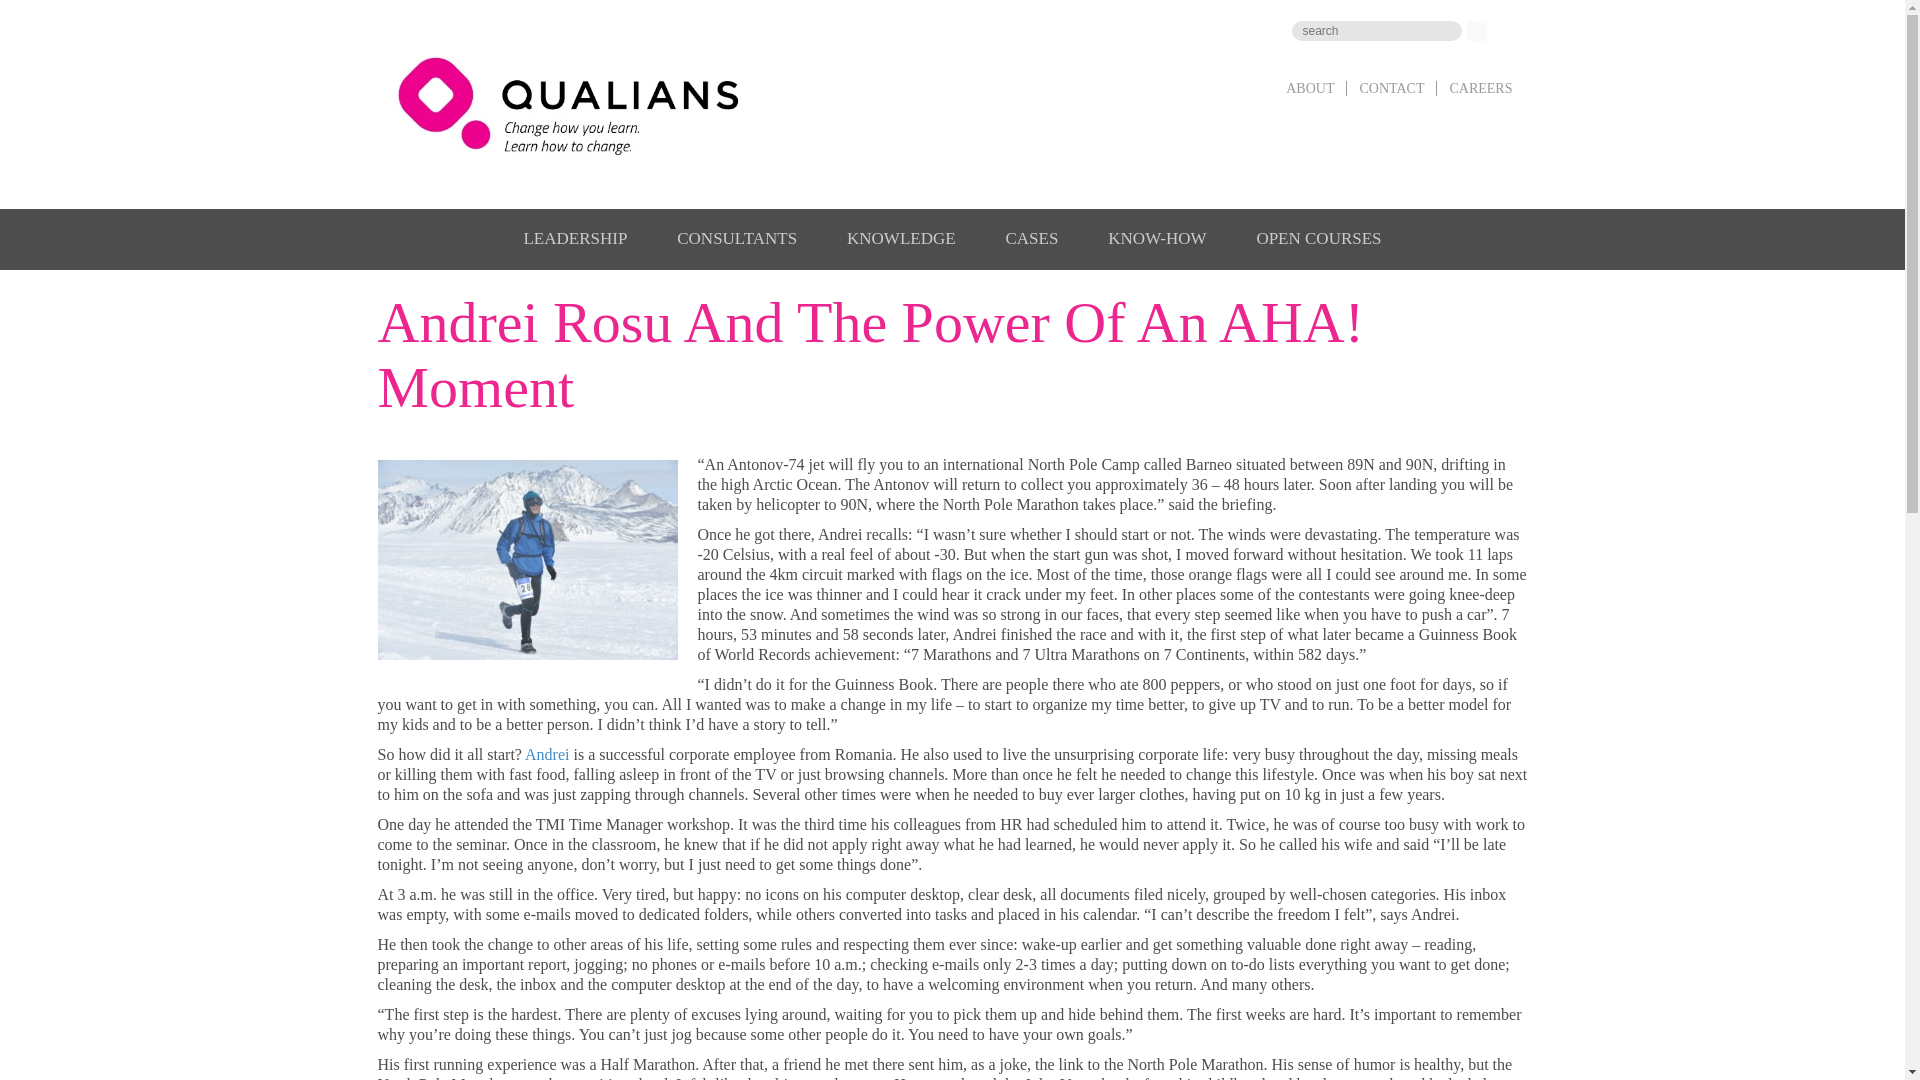 Image resolution: width=1920 pixels, height=1080 pixels. Describe the element at coordinates (736, 238) in the screenshot. I see `CONSULTANTS` at that location.